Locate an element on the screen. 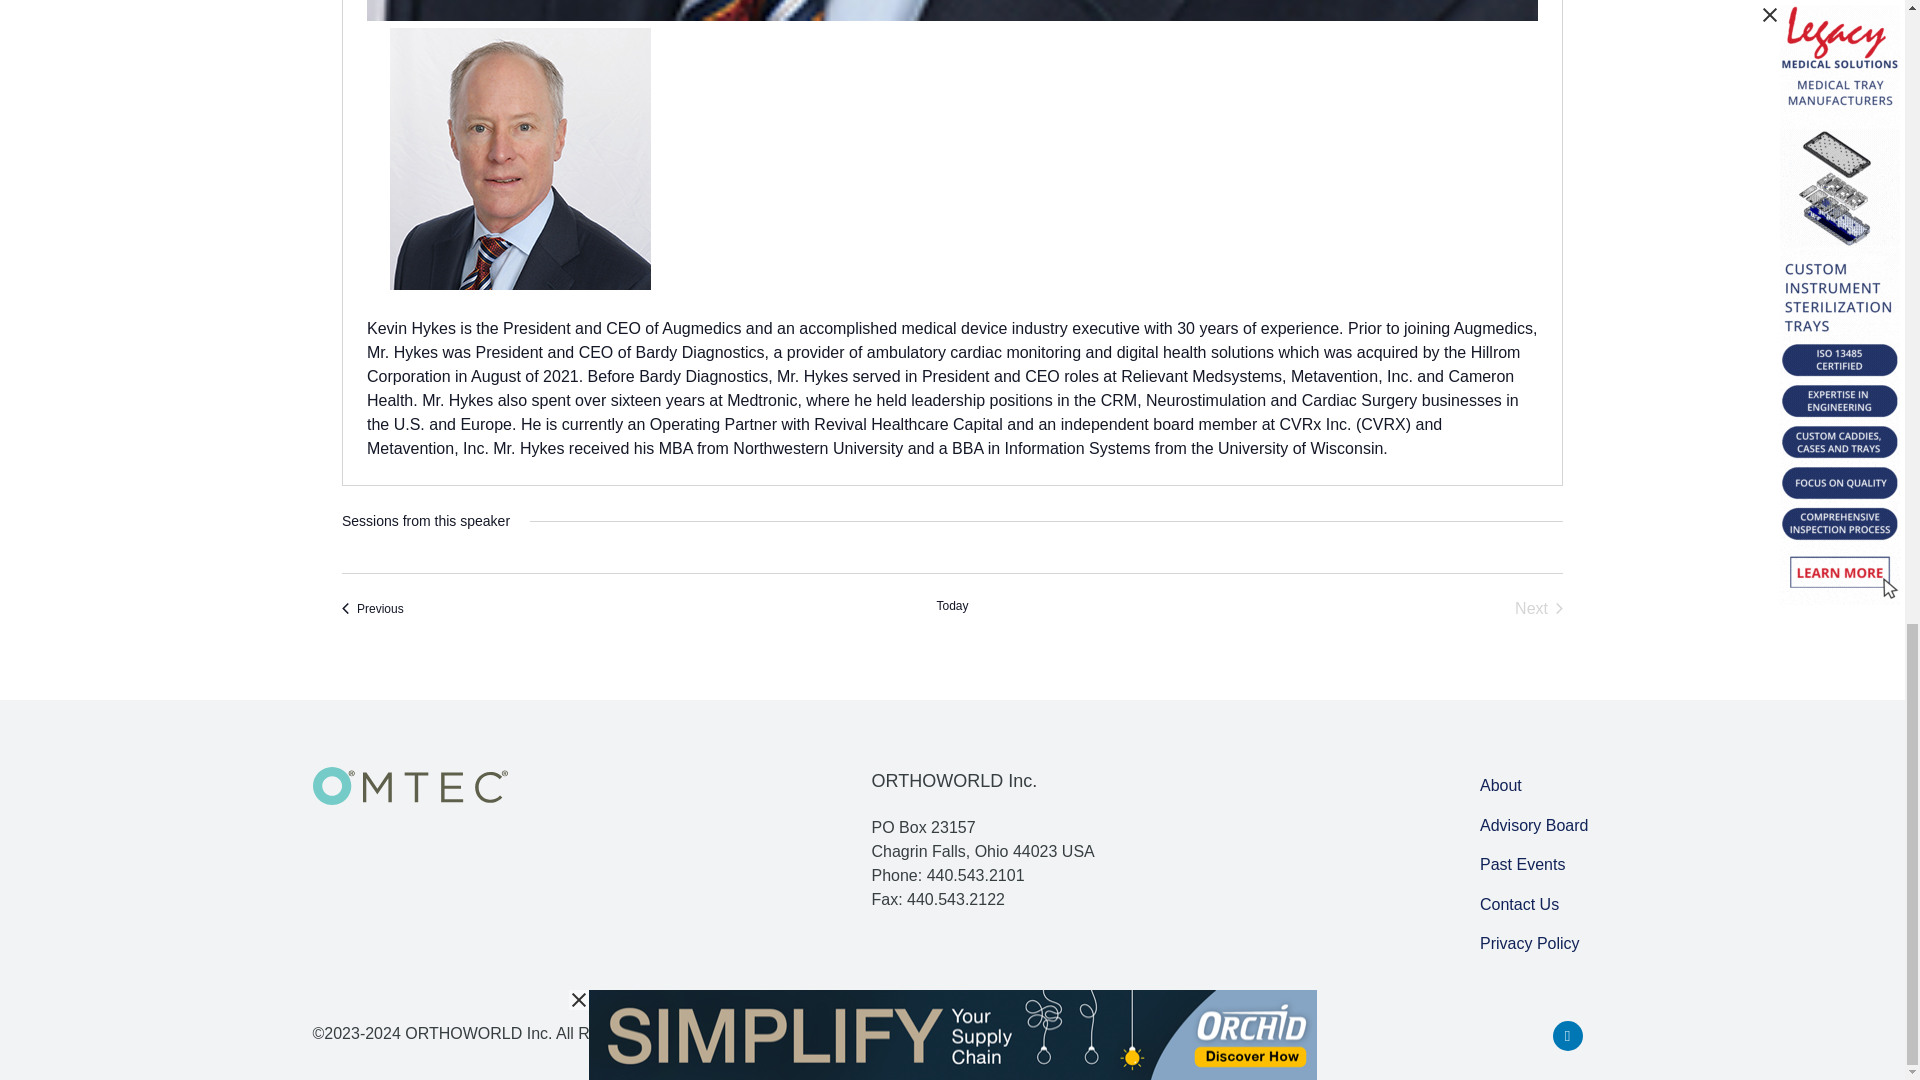 The height and width of the screenshot is (1080, 1920). Next Sessions is located at coordinates (1538, 608).